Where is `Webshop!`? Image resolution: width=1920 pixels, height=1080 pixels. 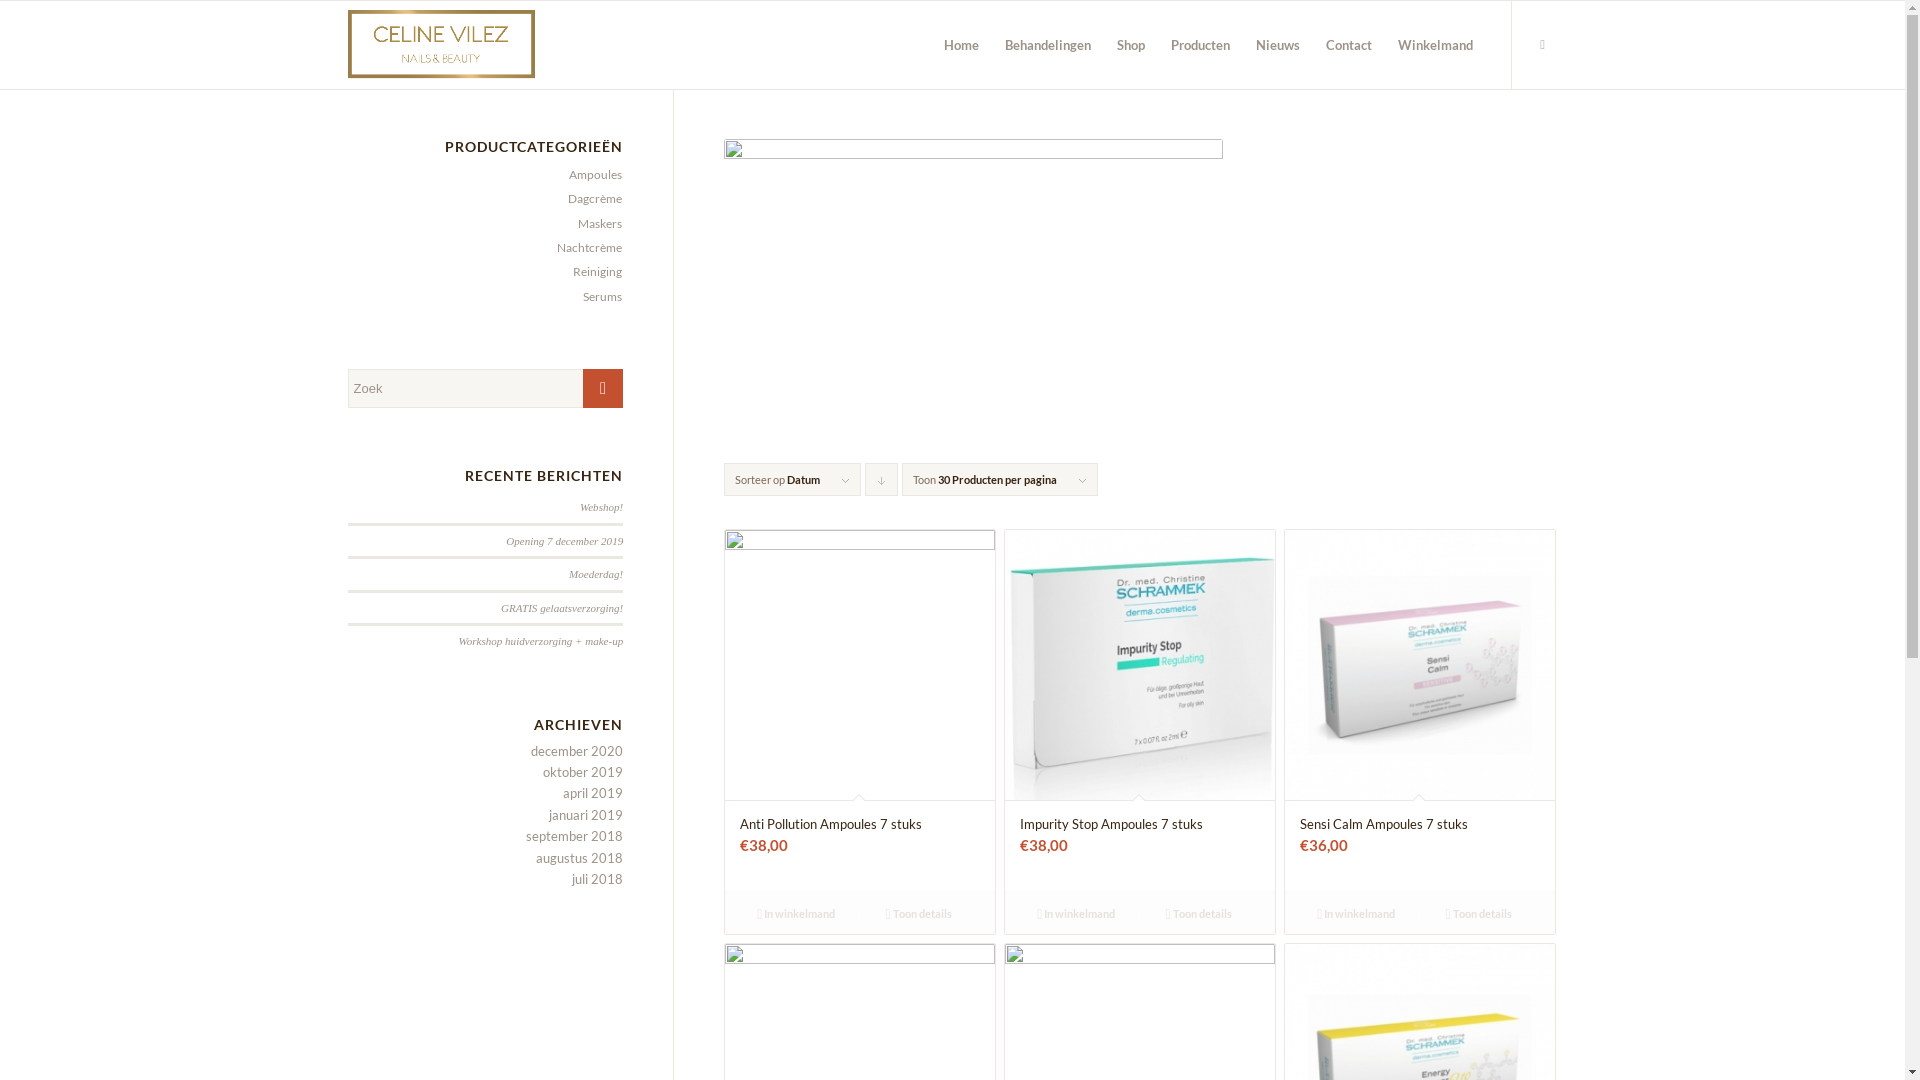 Webshop! is located at coordinates (602, 507).